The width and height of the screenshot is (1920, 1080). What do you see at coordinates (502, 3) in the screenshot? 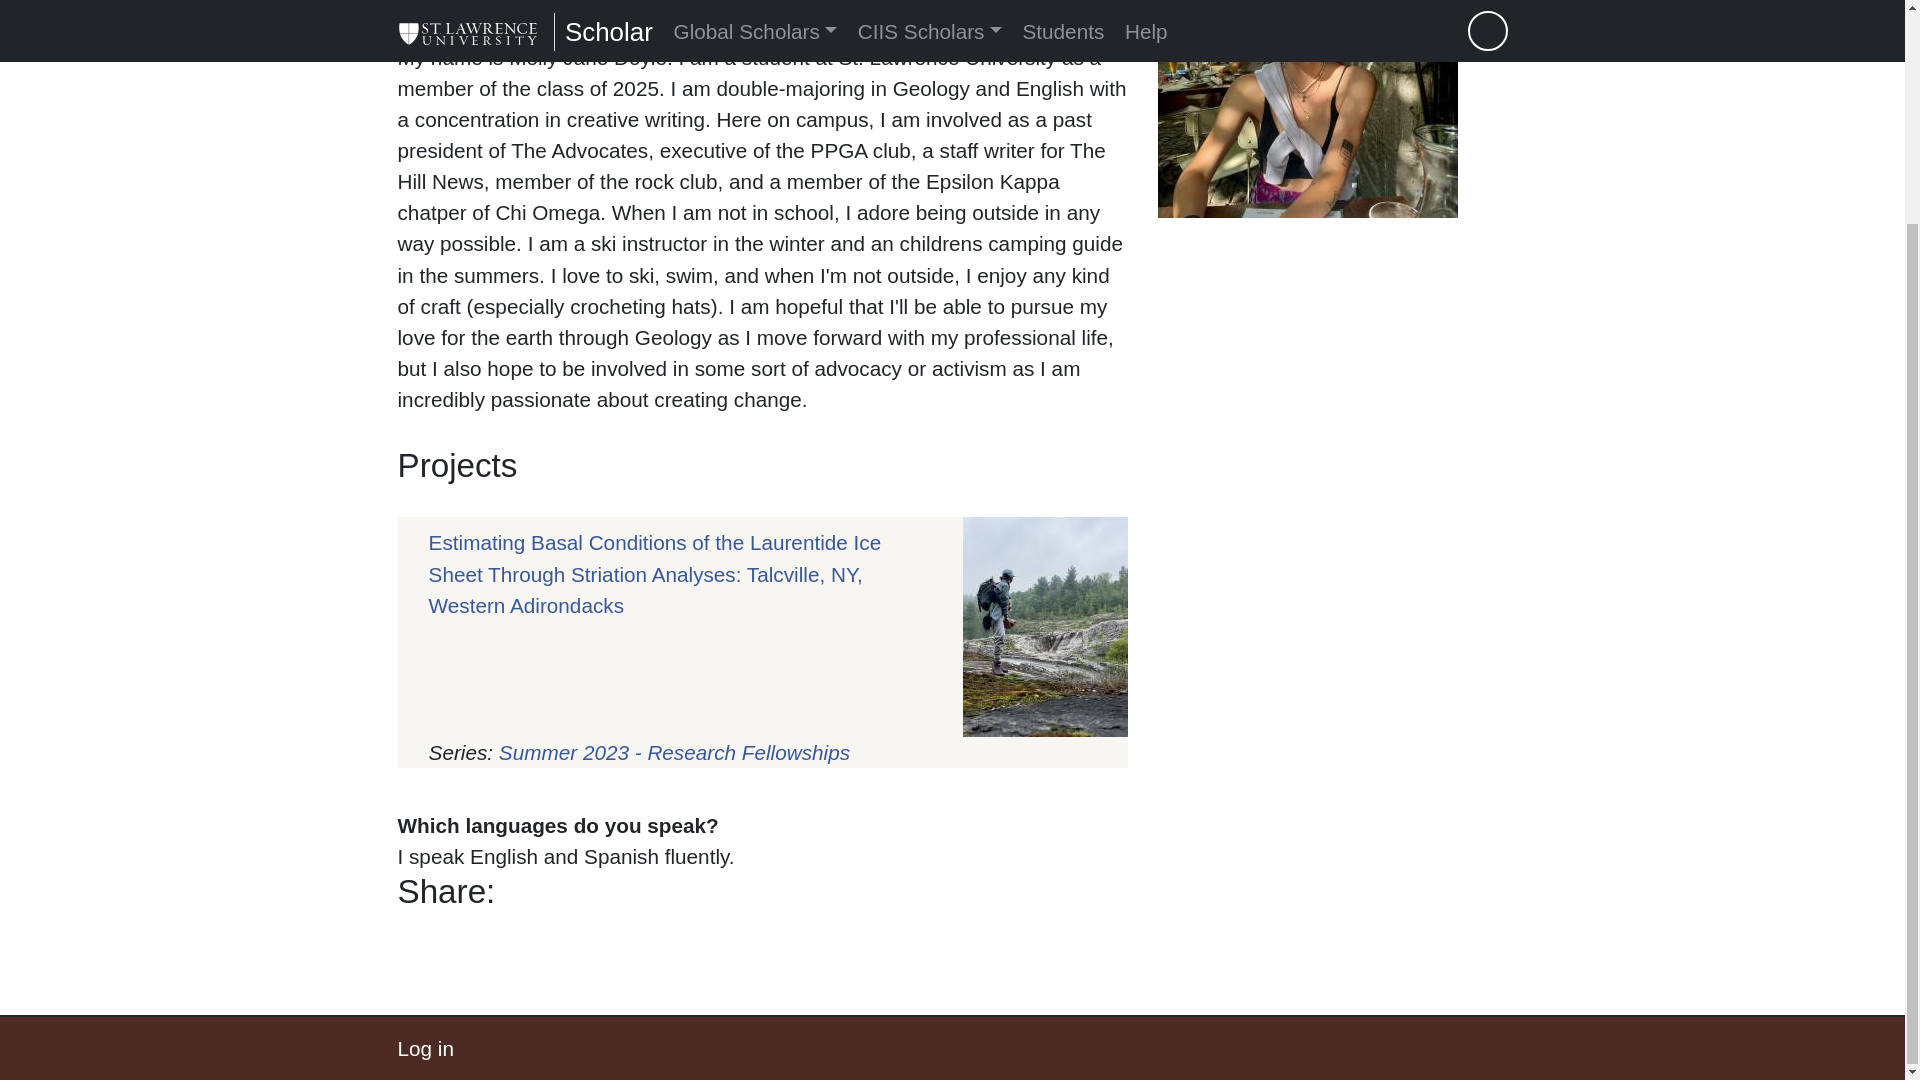
I see `Geology` at bounding box center [502, 3].